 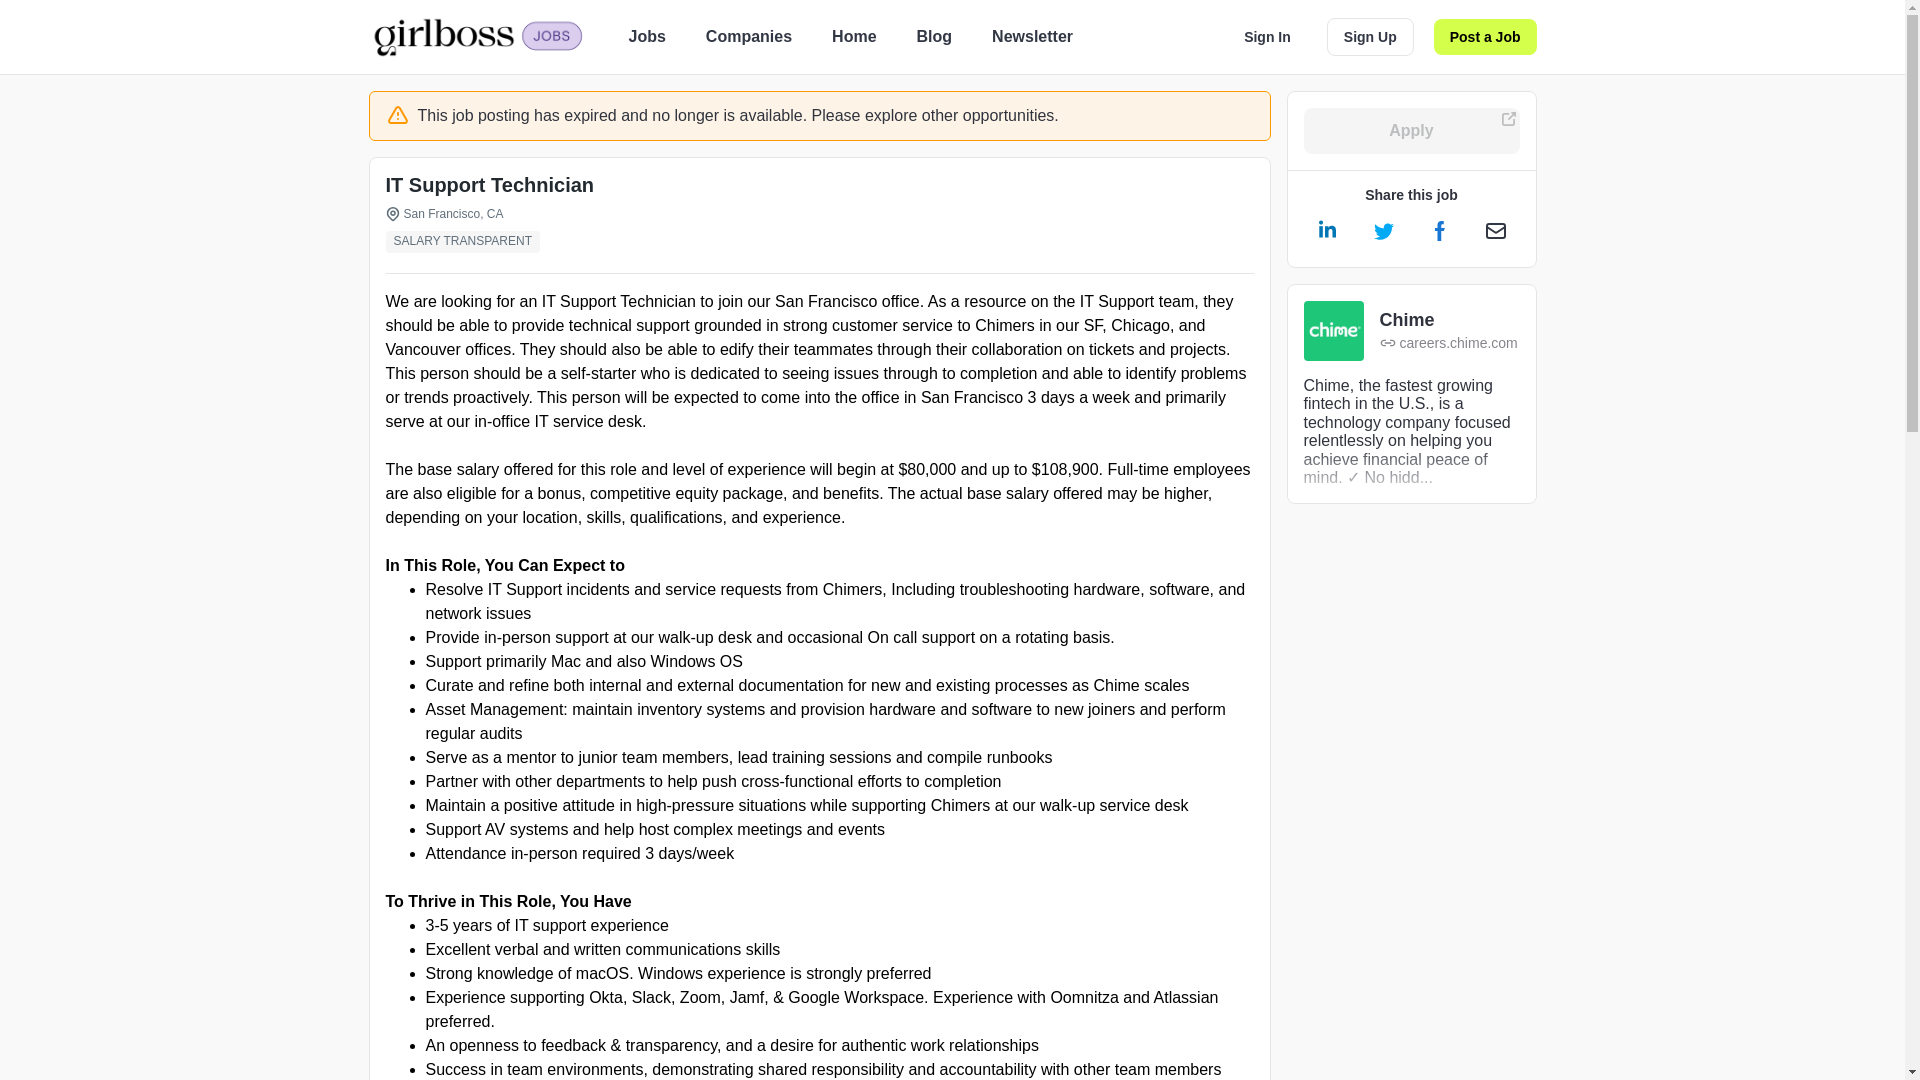 I want to click on Blog, so click(x=934, y=36).